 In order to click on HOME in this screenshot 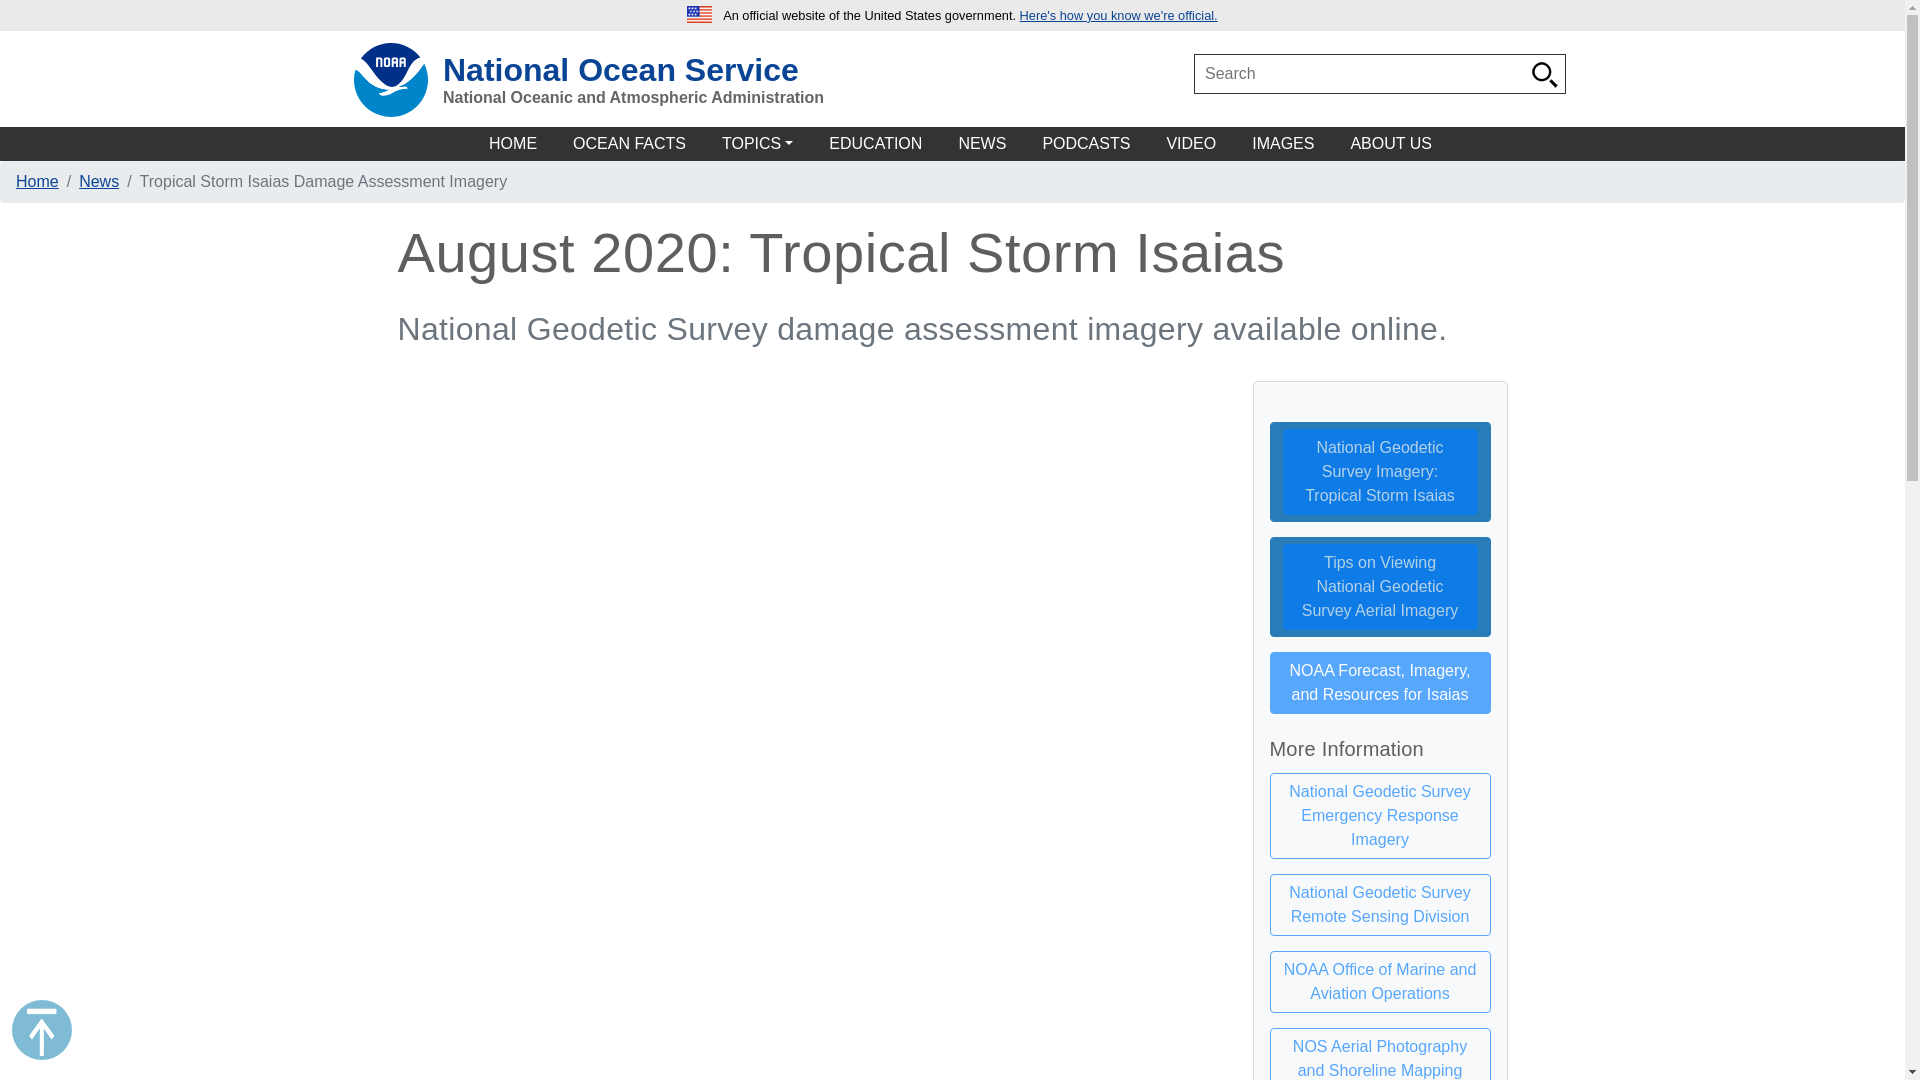, I will do `click(513, 144)`.